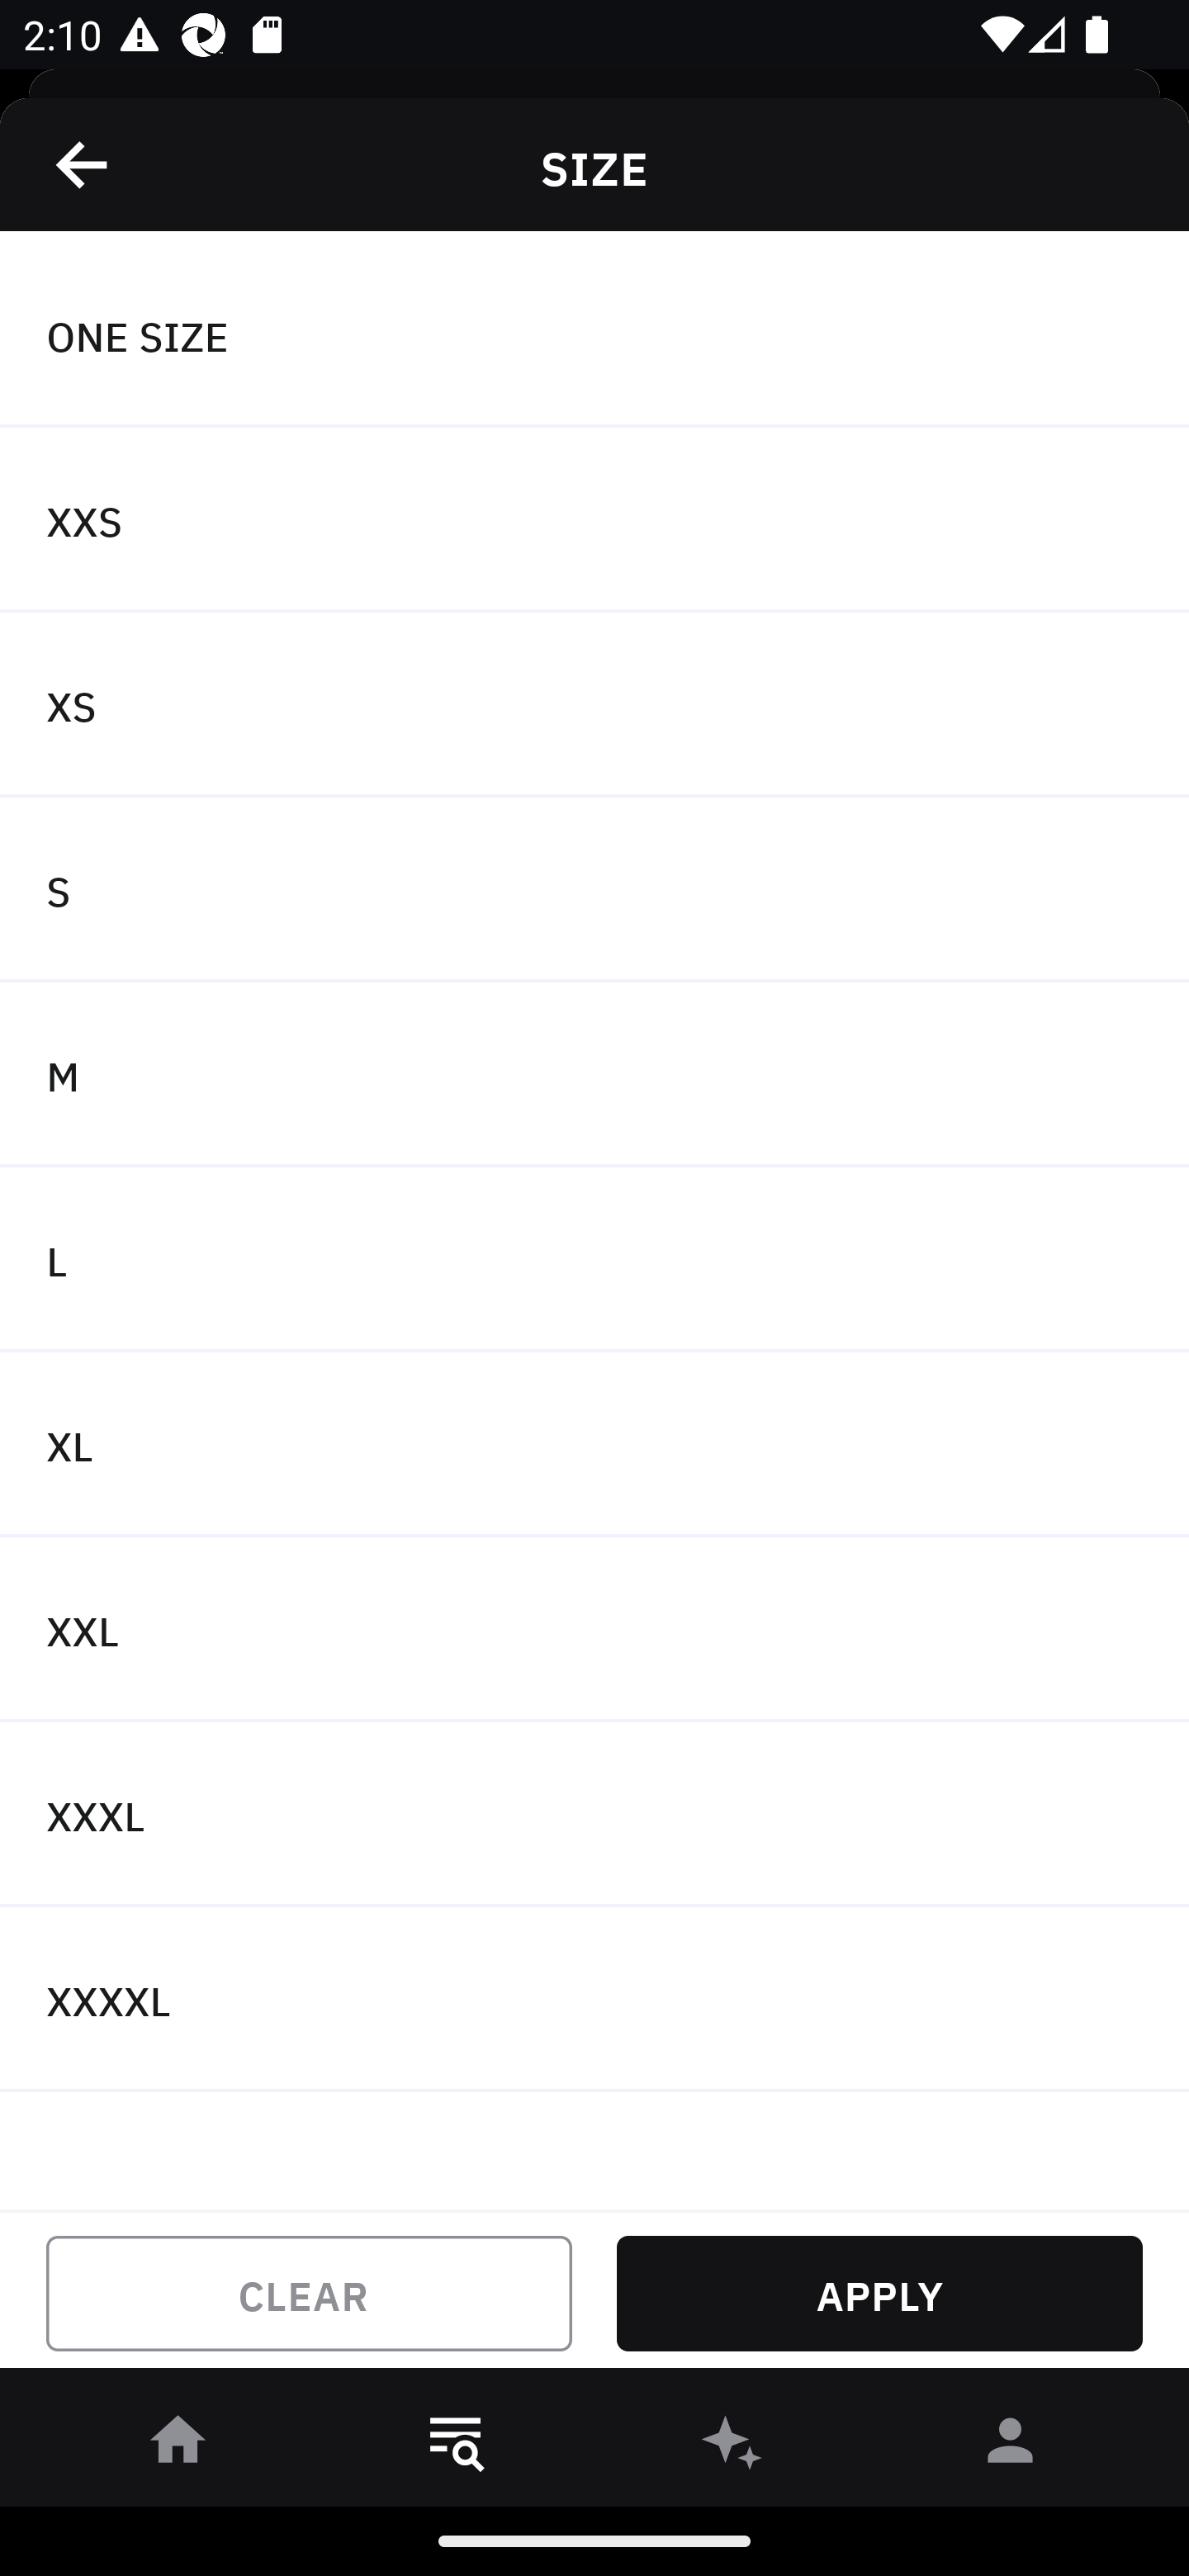  Describe the element at coordinates (594, 1998) in the screenshot. I see `XXXXL` at that location.